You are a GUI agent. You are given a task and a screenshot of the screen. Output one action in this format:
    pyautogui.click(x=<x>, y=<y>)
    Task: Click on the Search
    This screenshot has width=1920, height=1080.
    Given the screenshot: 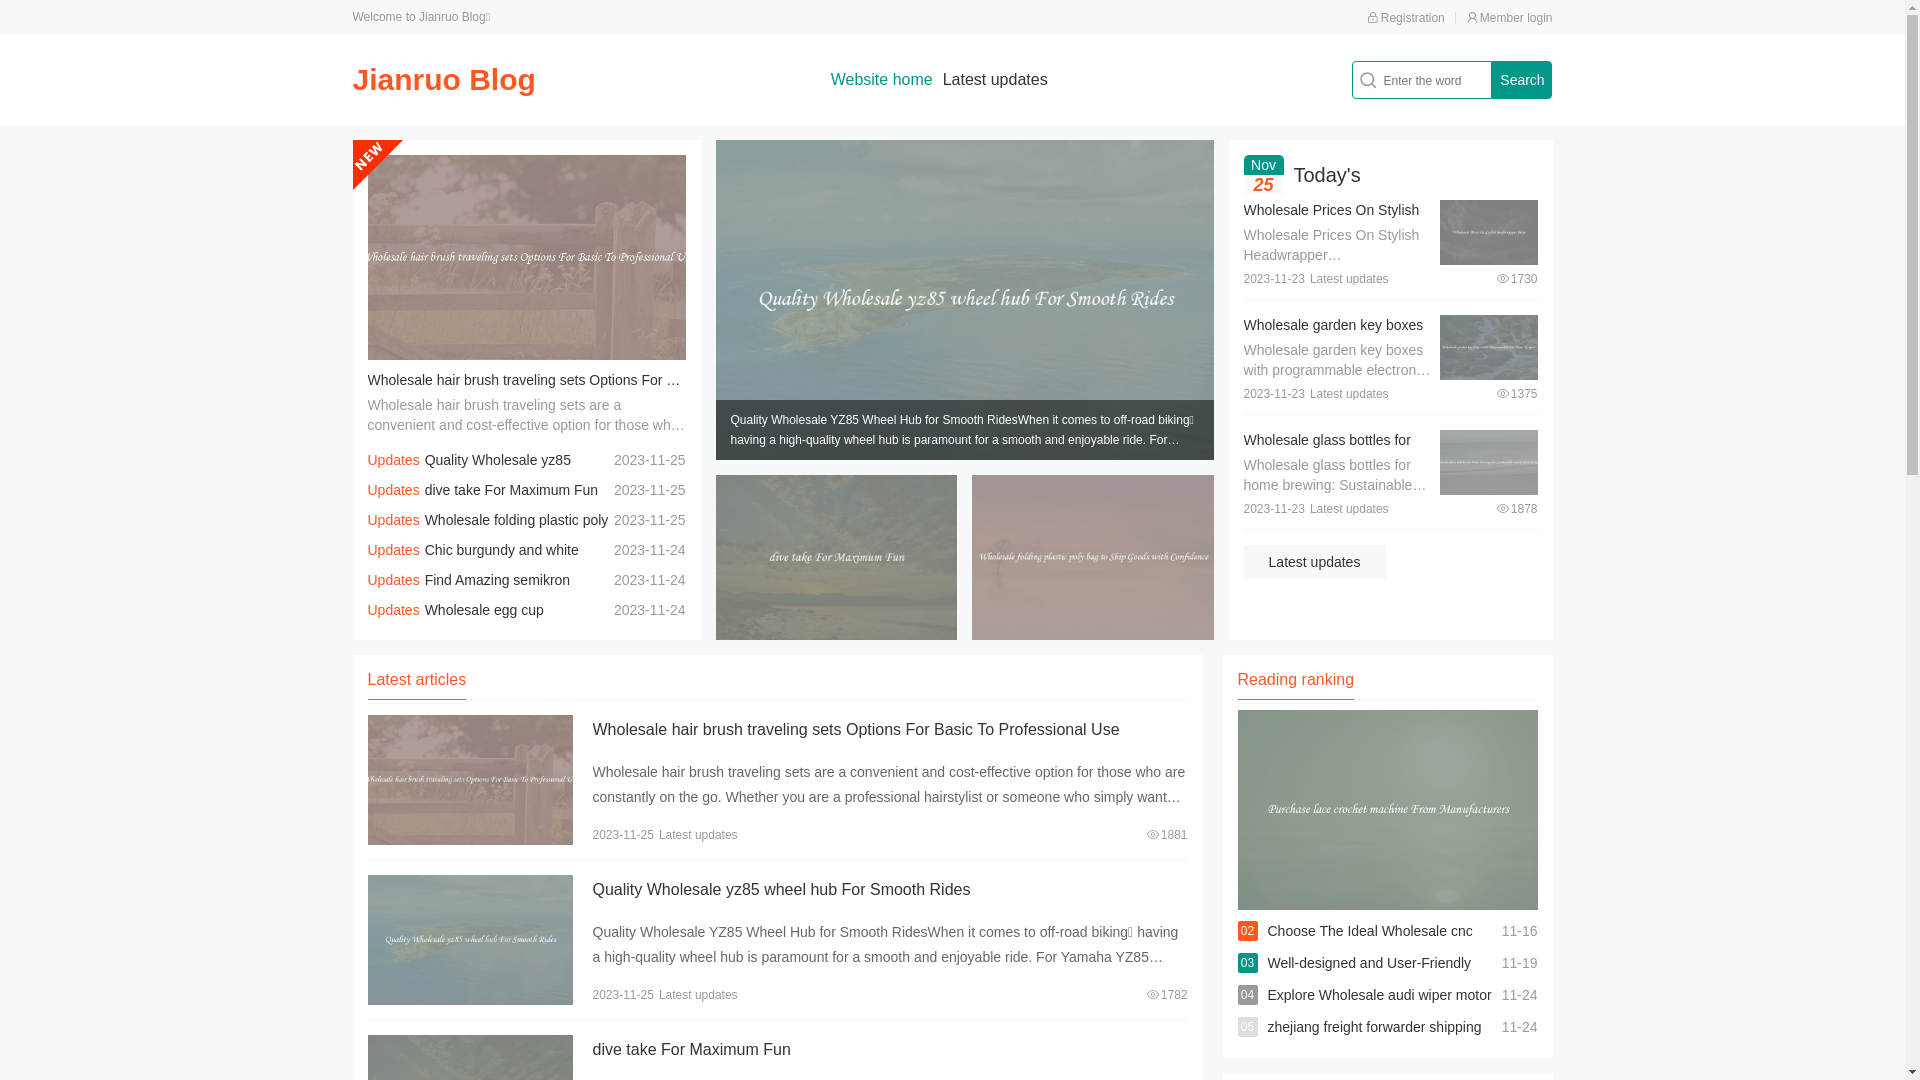 What is the action you would take?
    pyautogui.click(x=1522, y=80)
    